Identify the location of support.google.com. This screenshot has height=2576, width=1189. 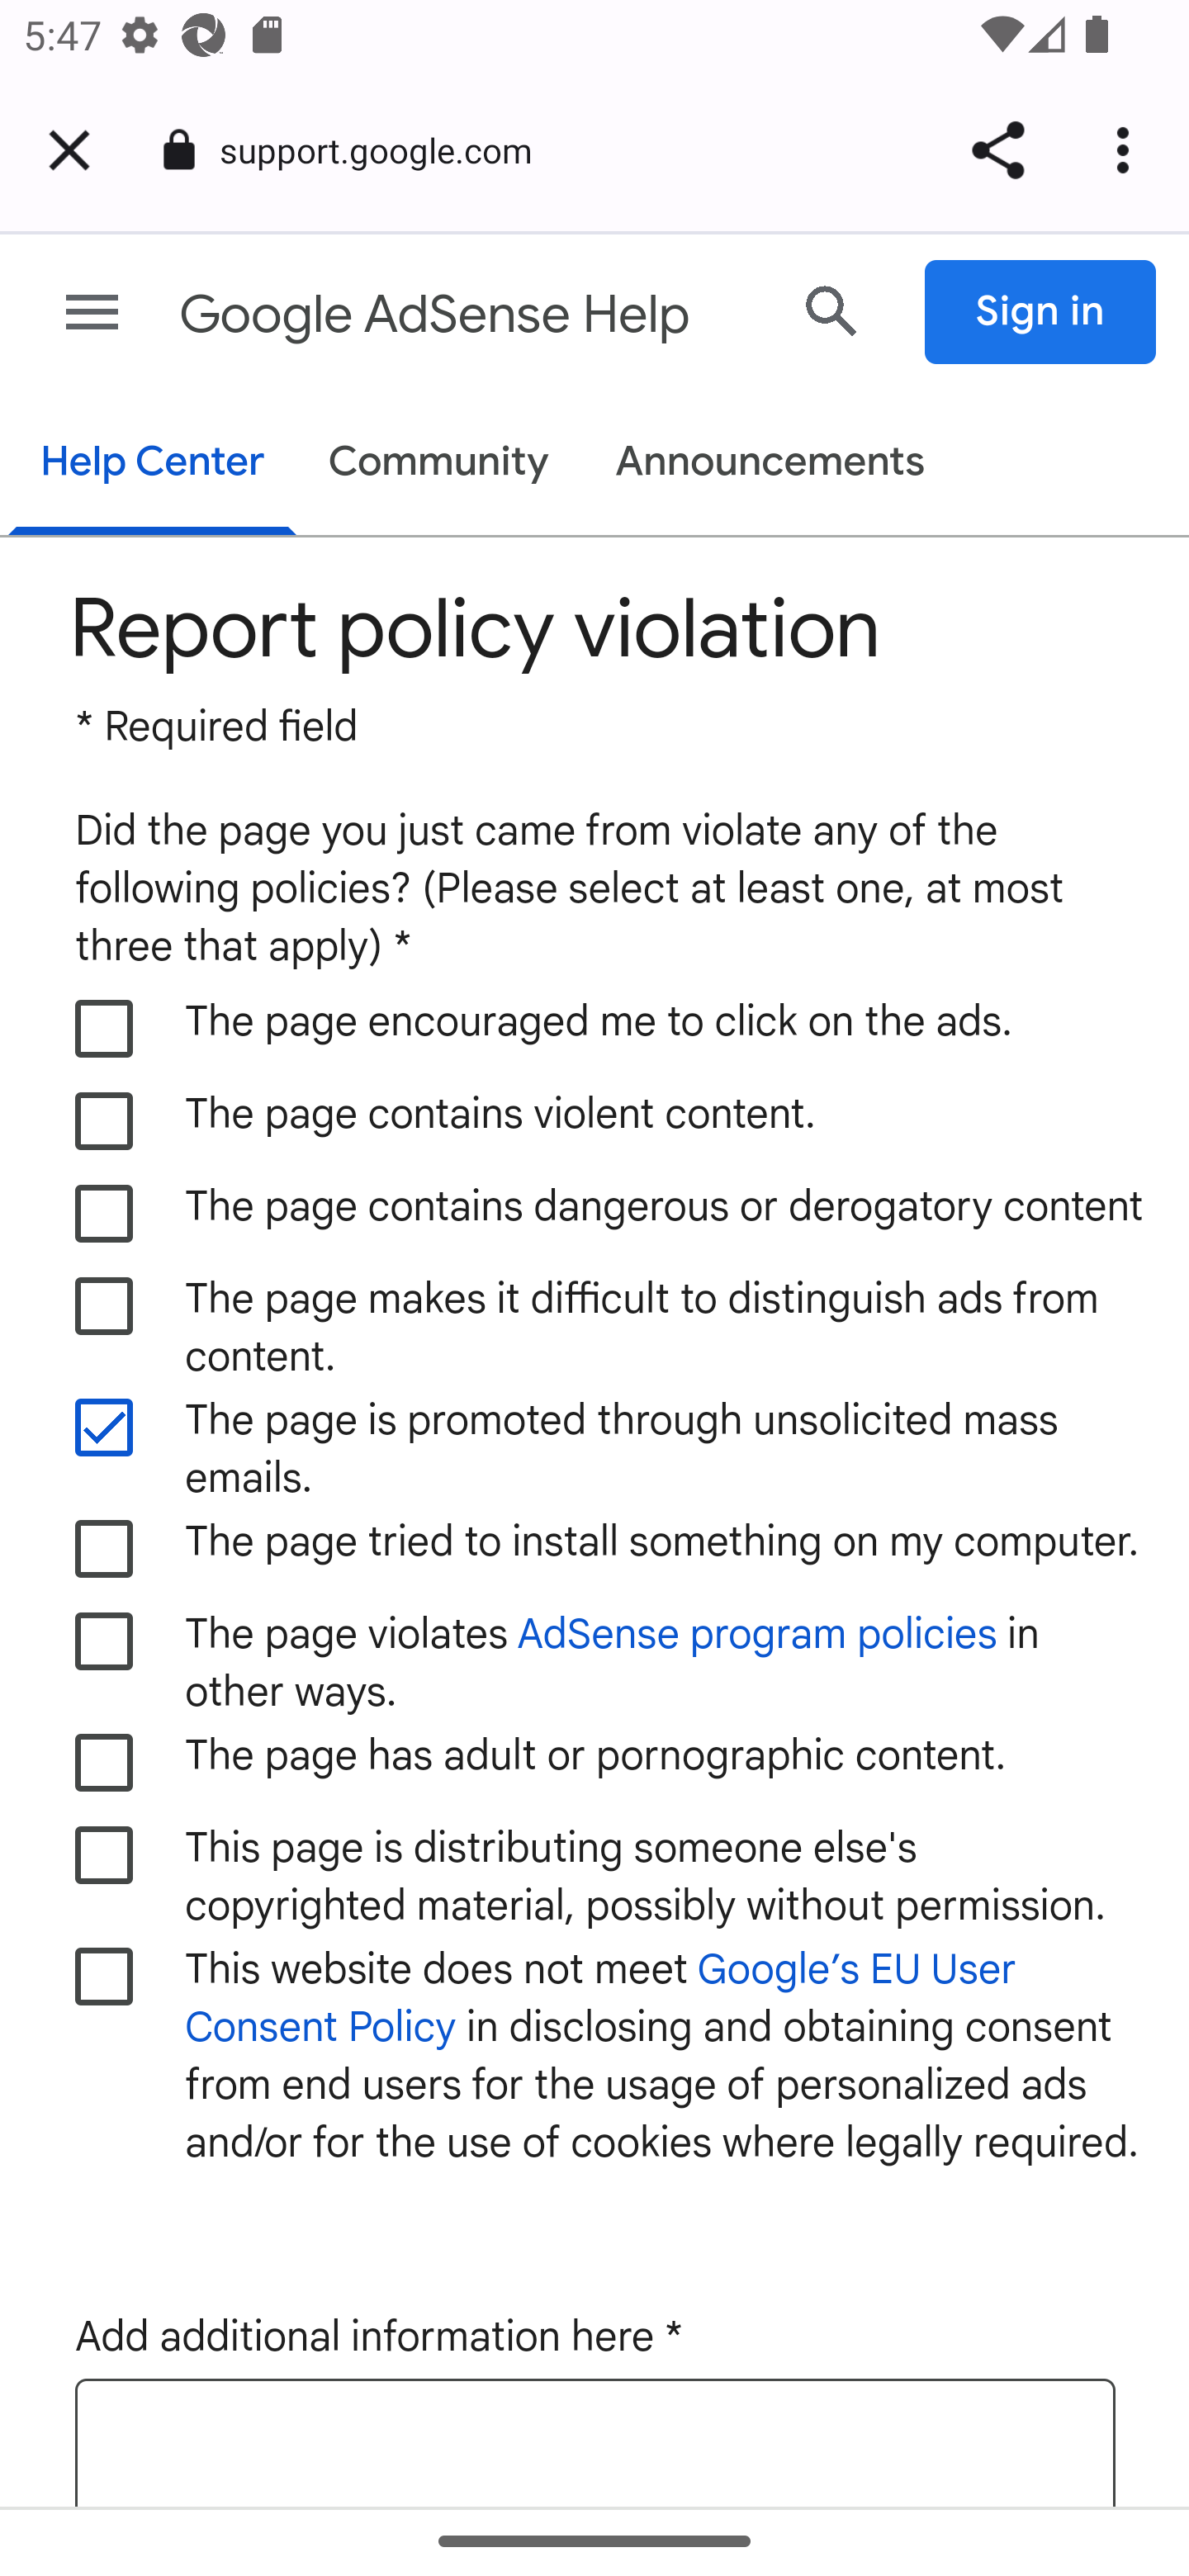
(388, 149).